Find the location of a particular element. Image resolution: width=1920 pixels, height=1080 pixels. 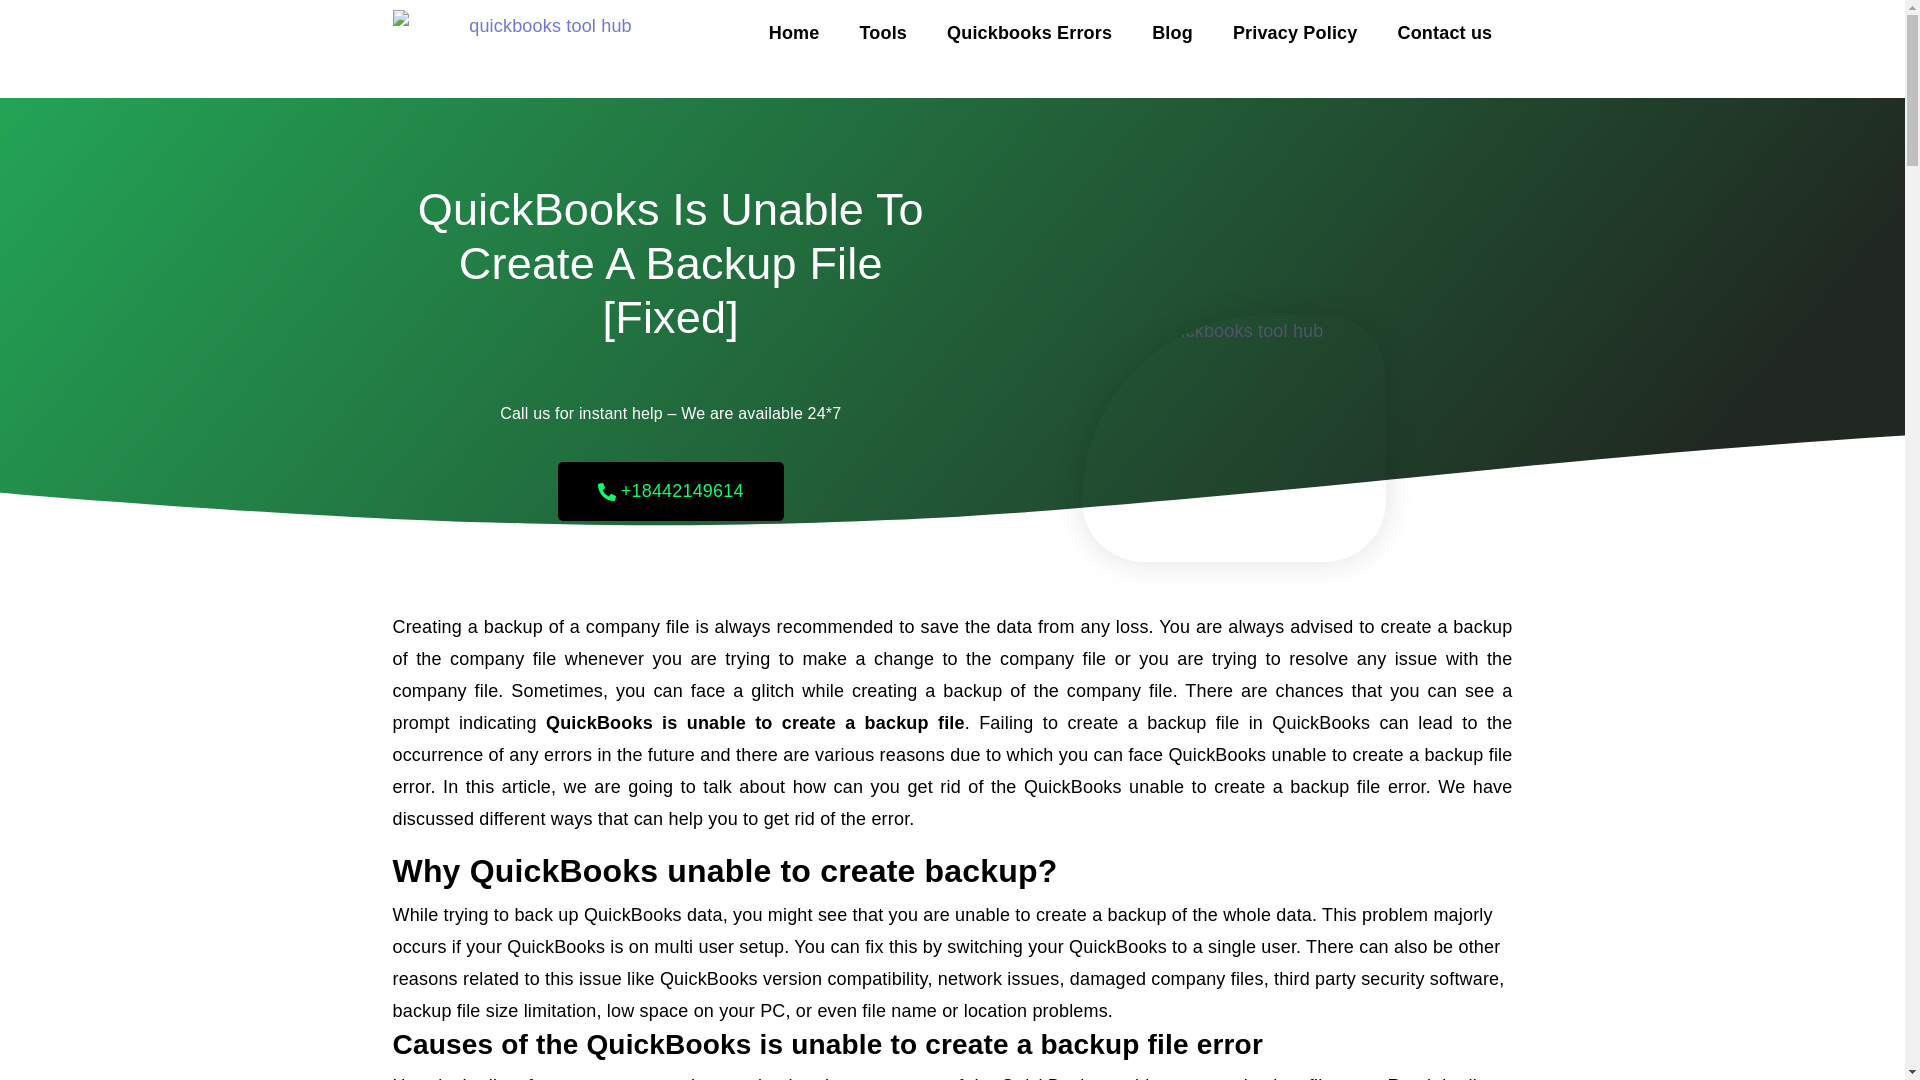

Home is located at coordinates (794, 32).